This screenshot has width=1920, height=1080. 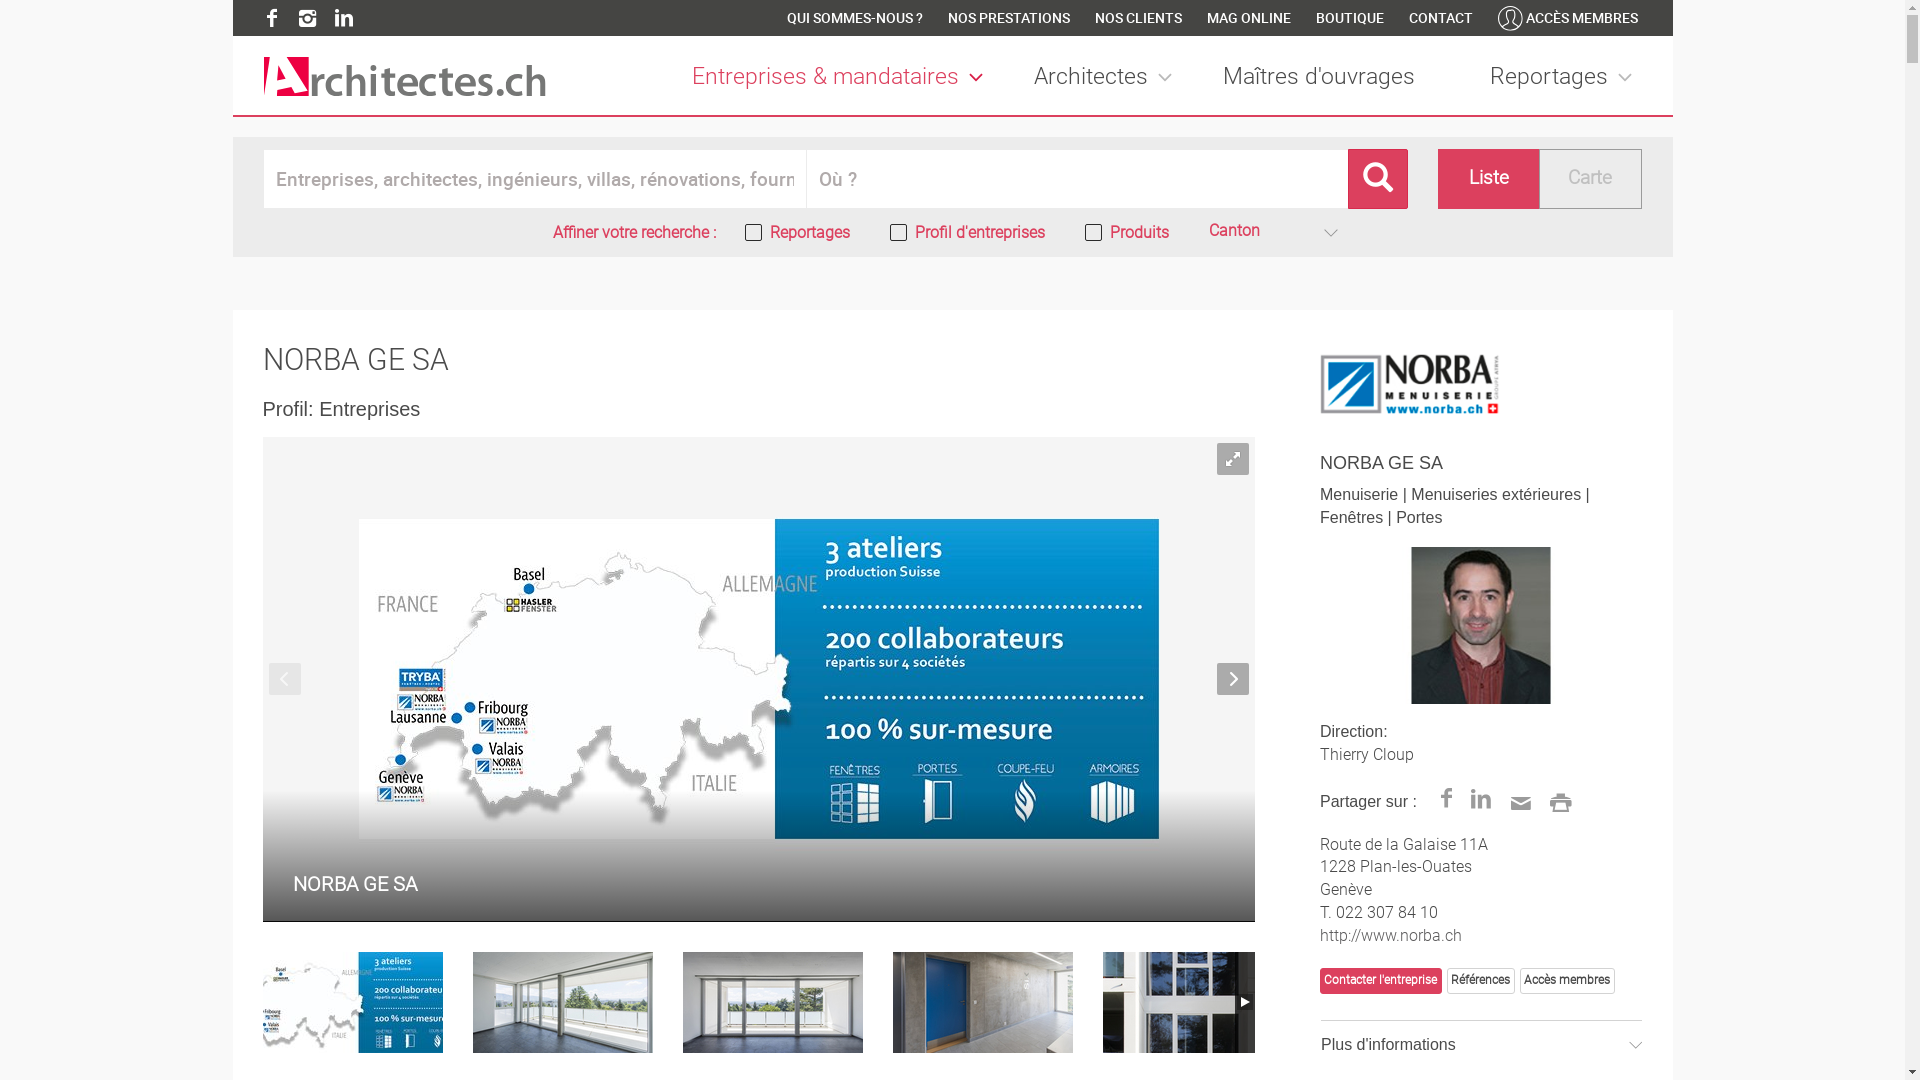 What do you see at coordinates (344, 18) in the screenshot?
I see `Linkedin` at bounding box center [344, 18].